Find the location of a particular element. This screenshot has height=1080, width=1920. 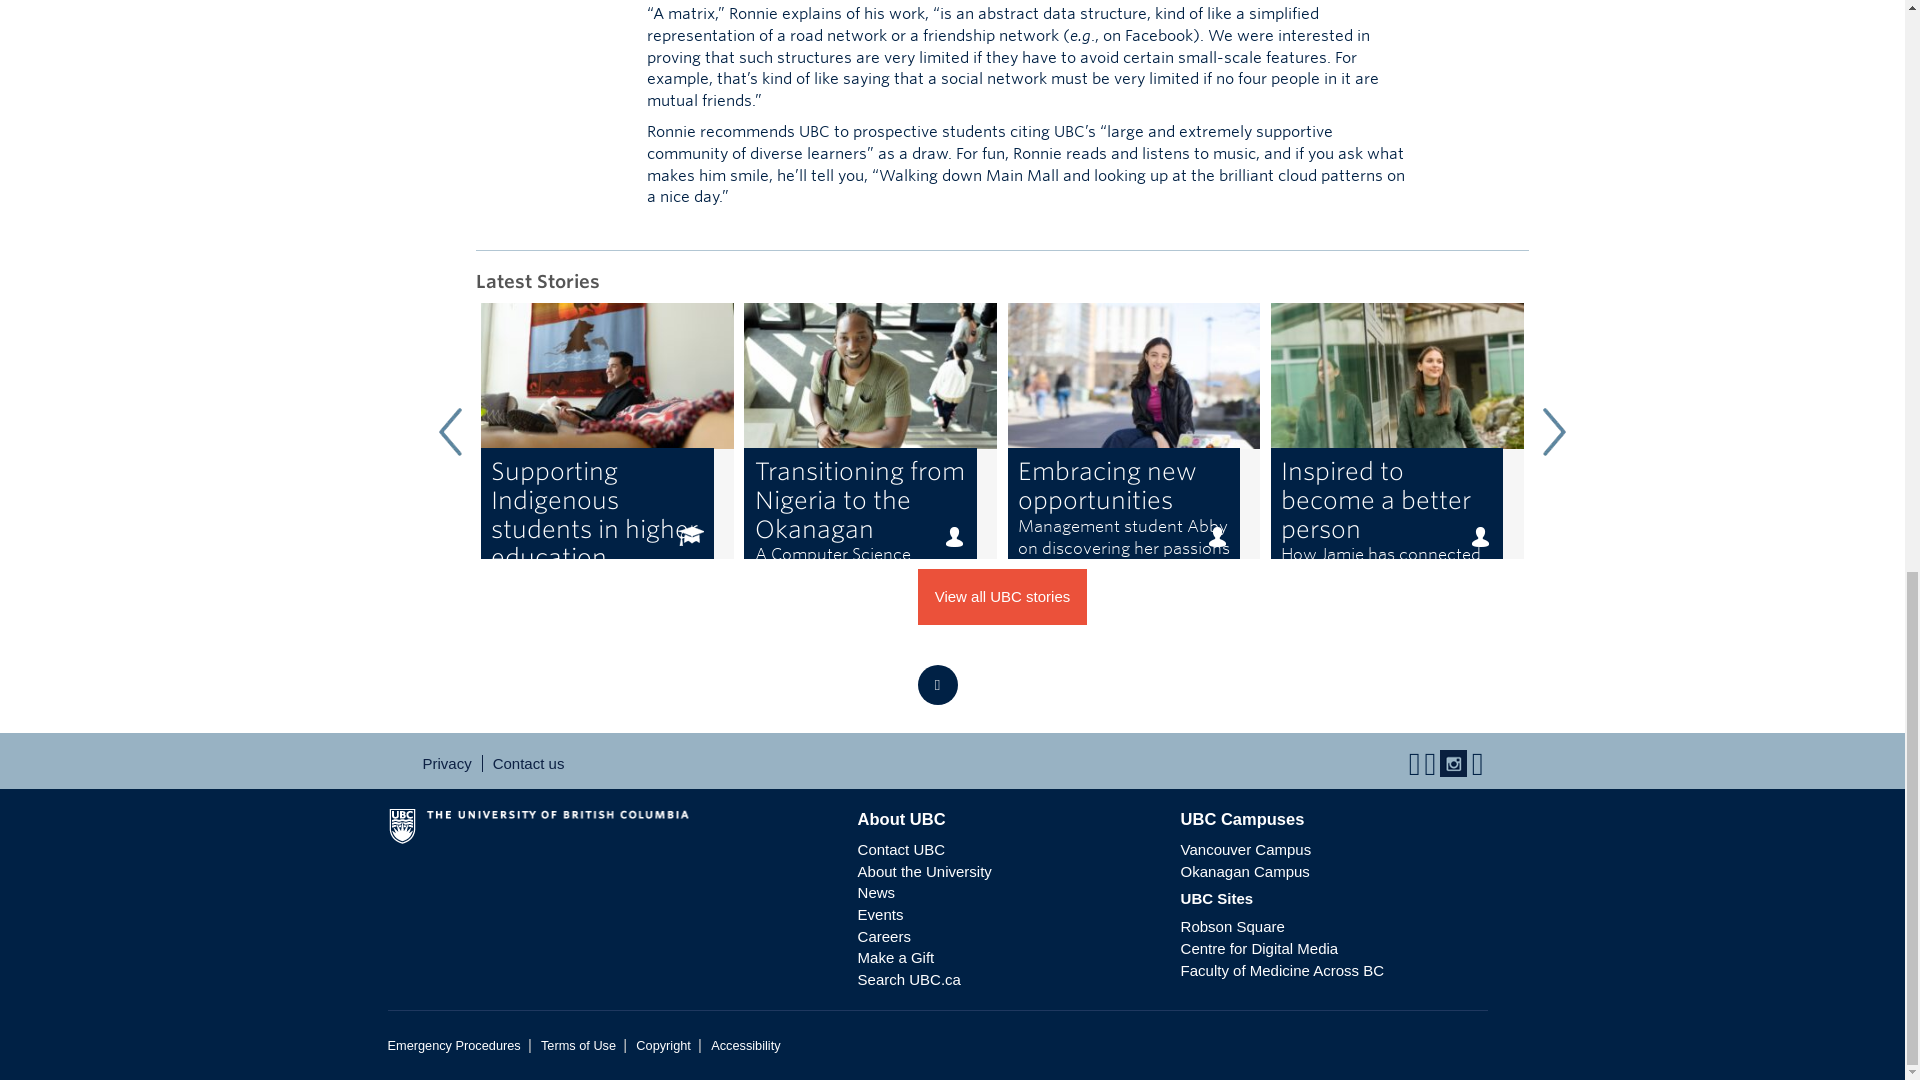

Back to top is located at coordinates (607, 431).